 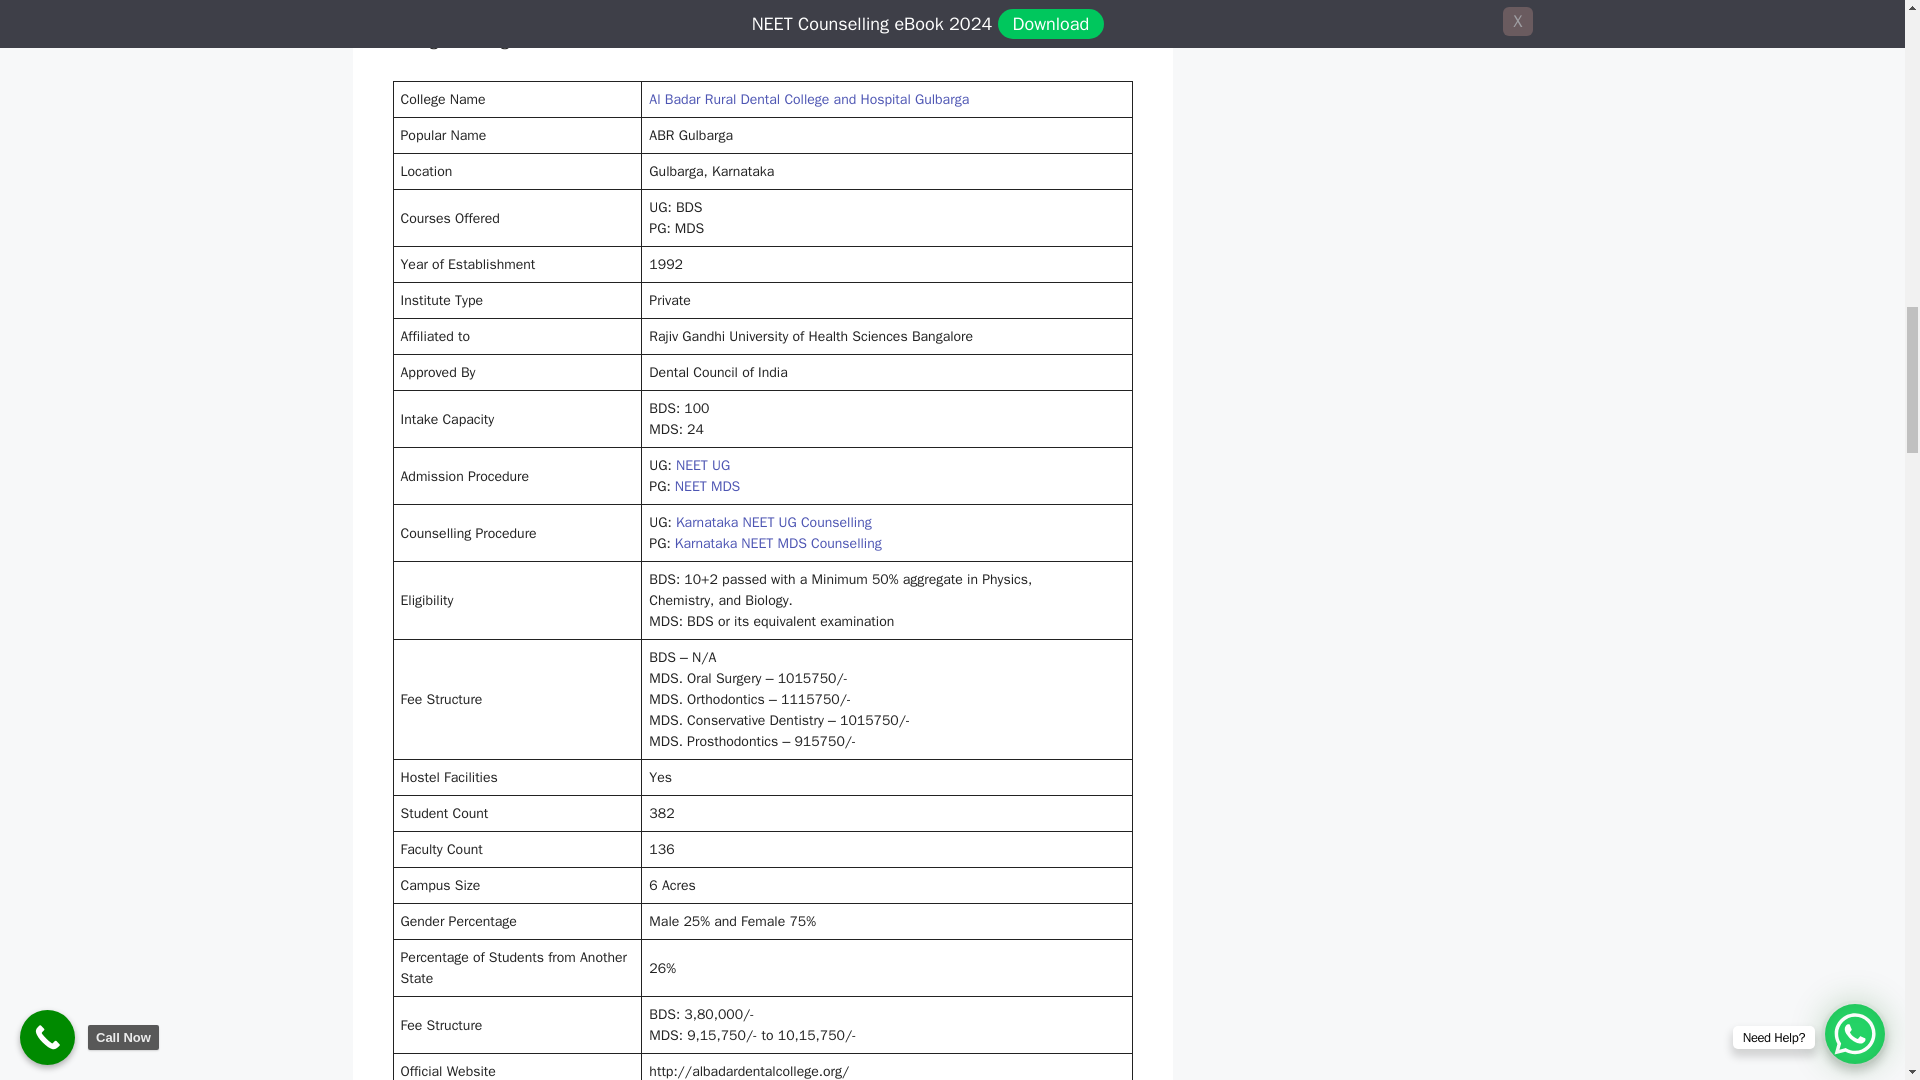 I want to click on Karnataka NEET UG Counselling, so click(x=773, y=522).